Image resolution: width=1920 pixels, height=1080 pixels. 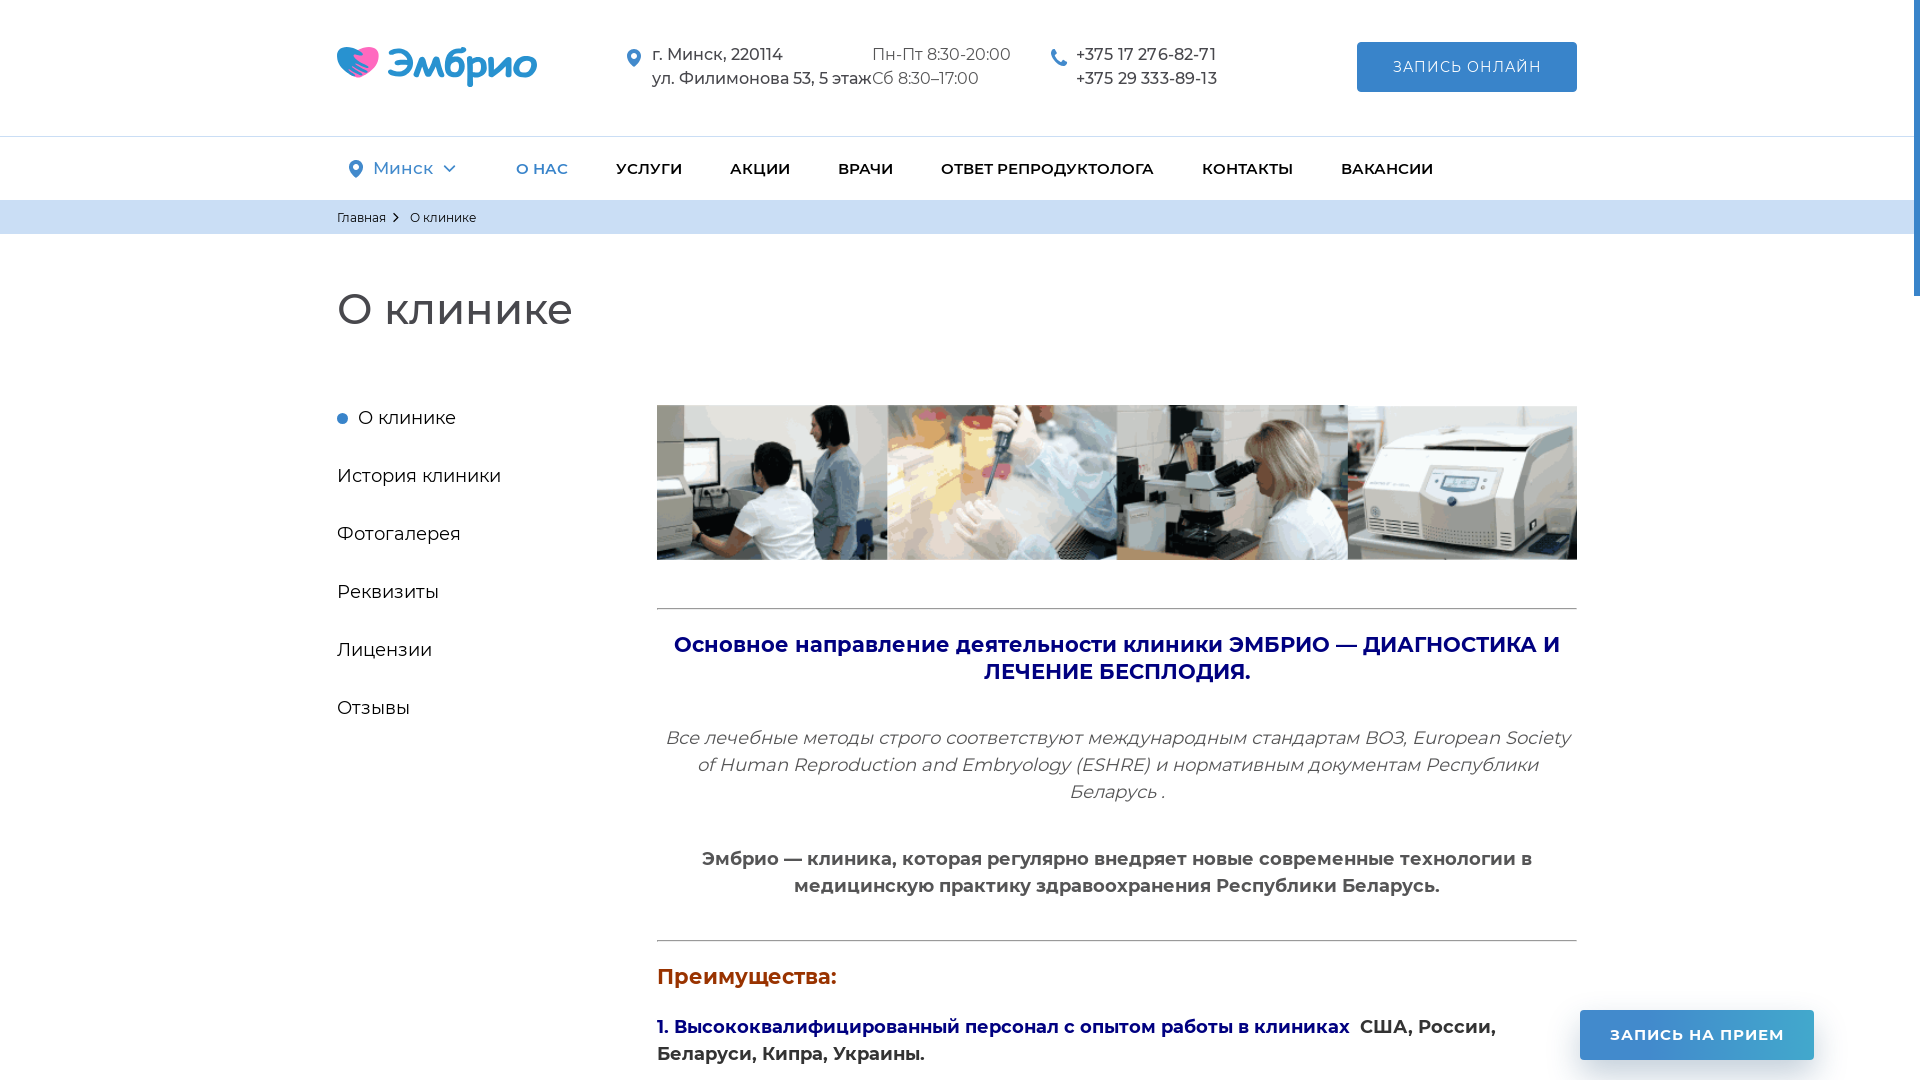 What do you see at coordinates (1146, 54) in the screenshot?
I see `+375 17 276-82-71` at bounding box center [1146, 54].